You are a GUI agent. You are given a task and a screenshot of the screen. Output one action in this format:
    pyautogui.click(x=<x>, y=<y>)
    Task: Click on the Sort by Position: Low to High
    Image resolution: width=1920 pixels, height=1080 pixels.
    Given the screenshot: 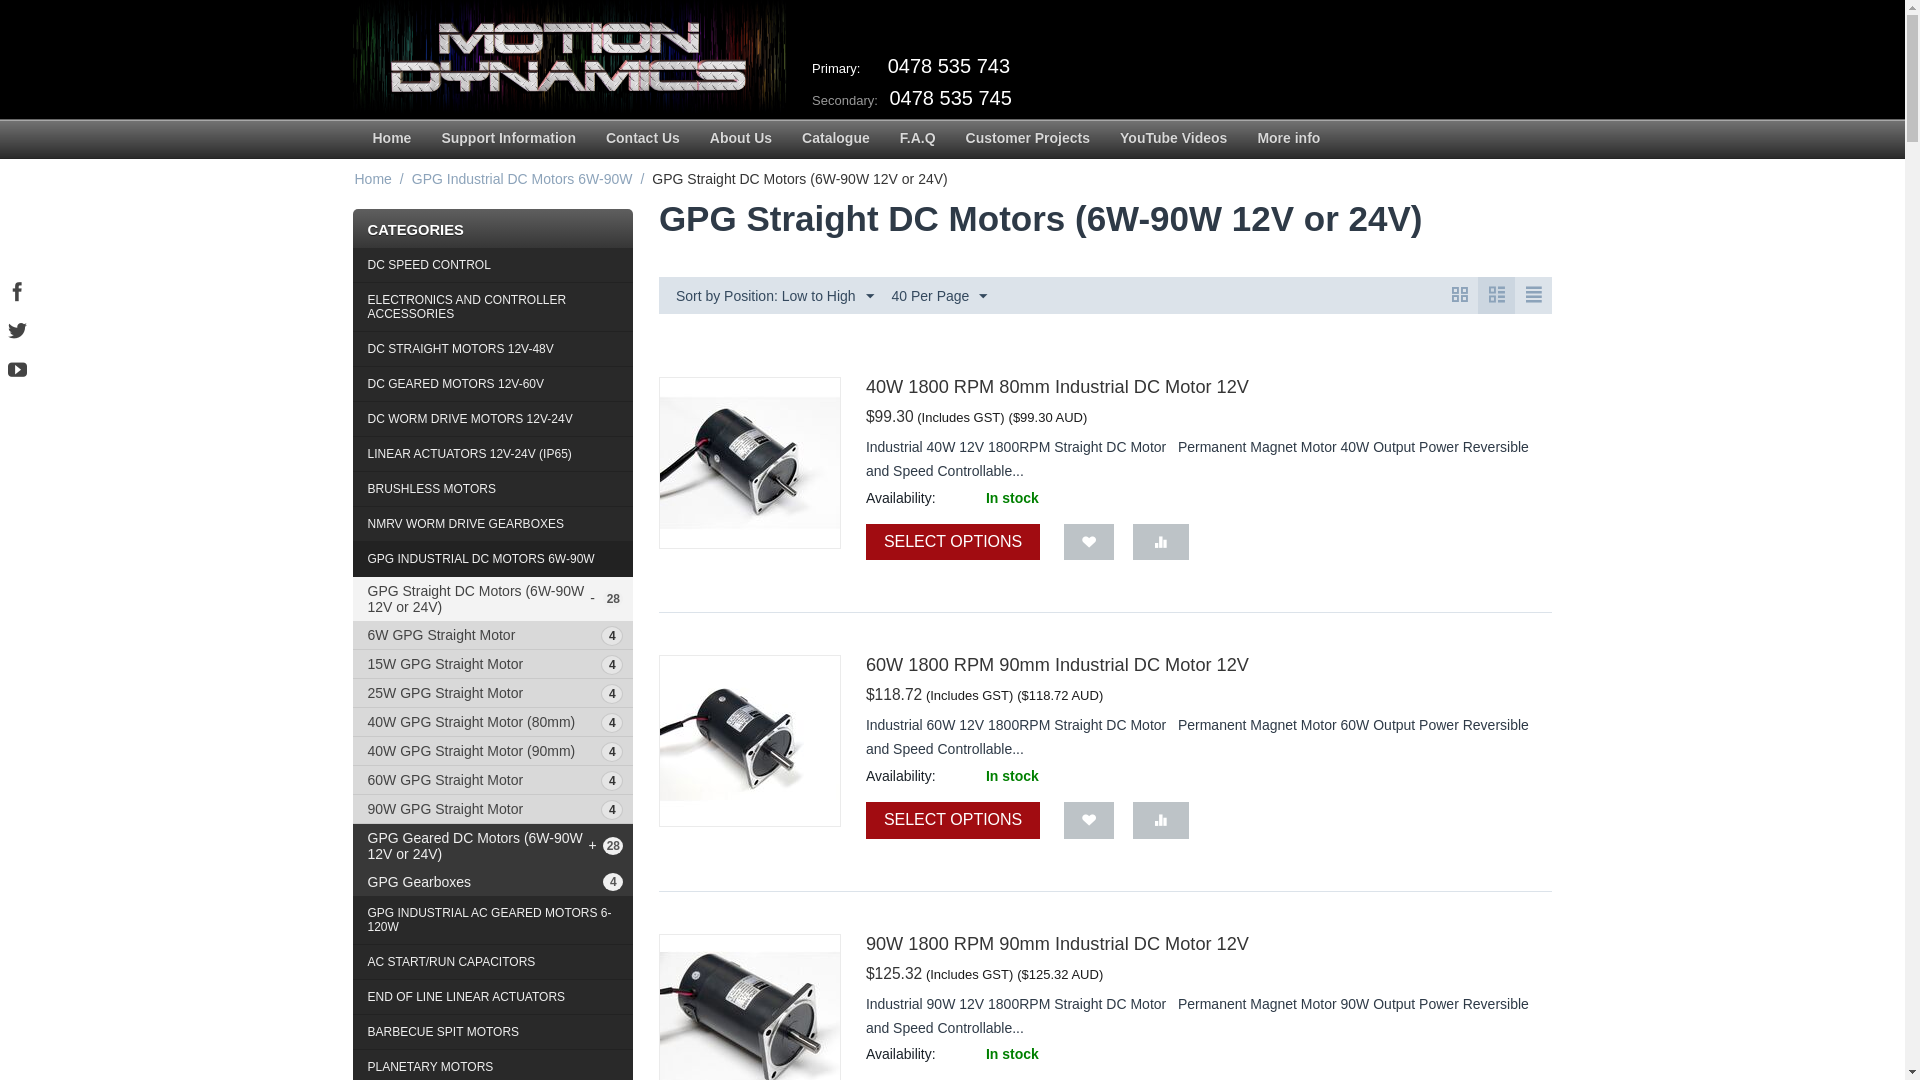 What is the action you would take?
    pyautogui.click(x=775, y=295)
    